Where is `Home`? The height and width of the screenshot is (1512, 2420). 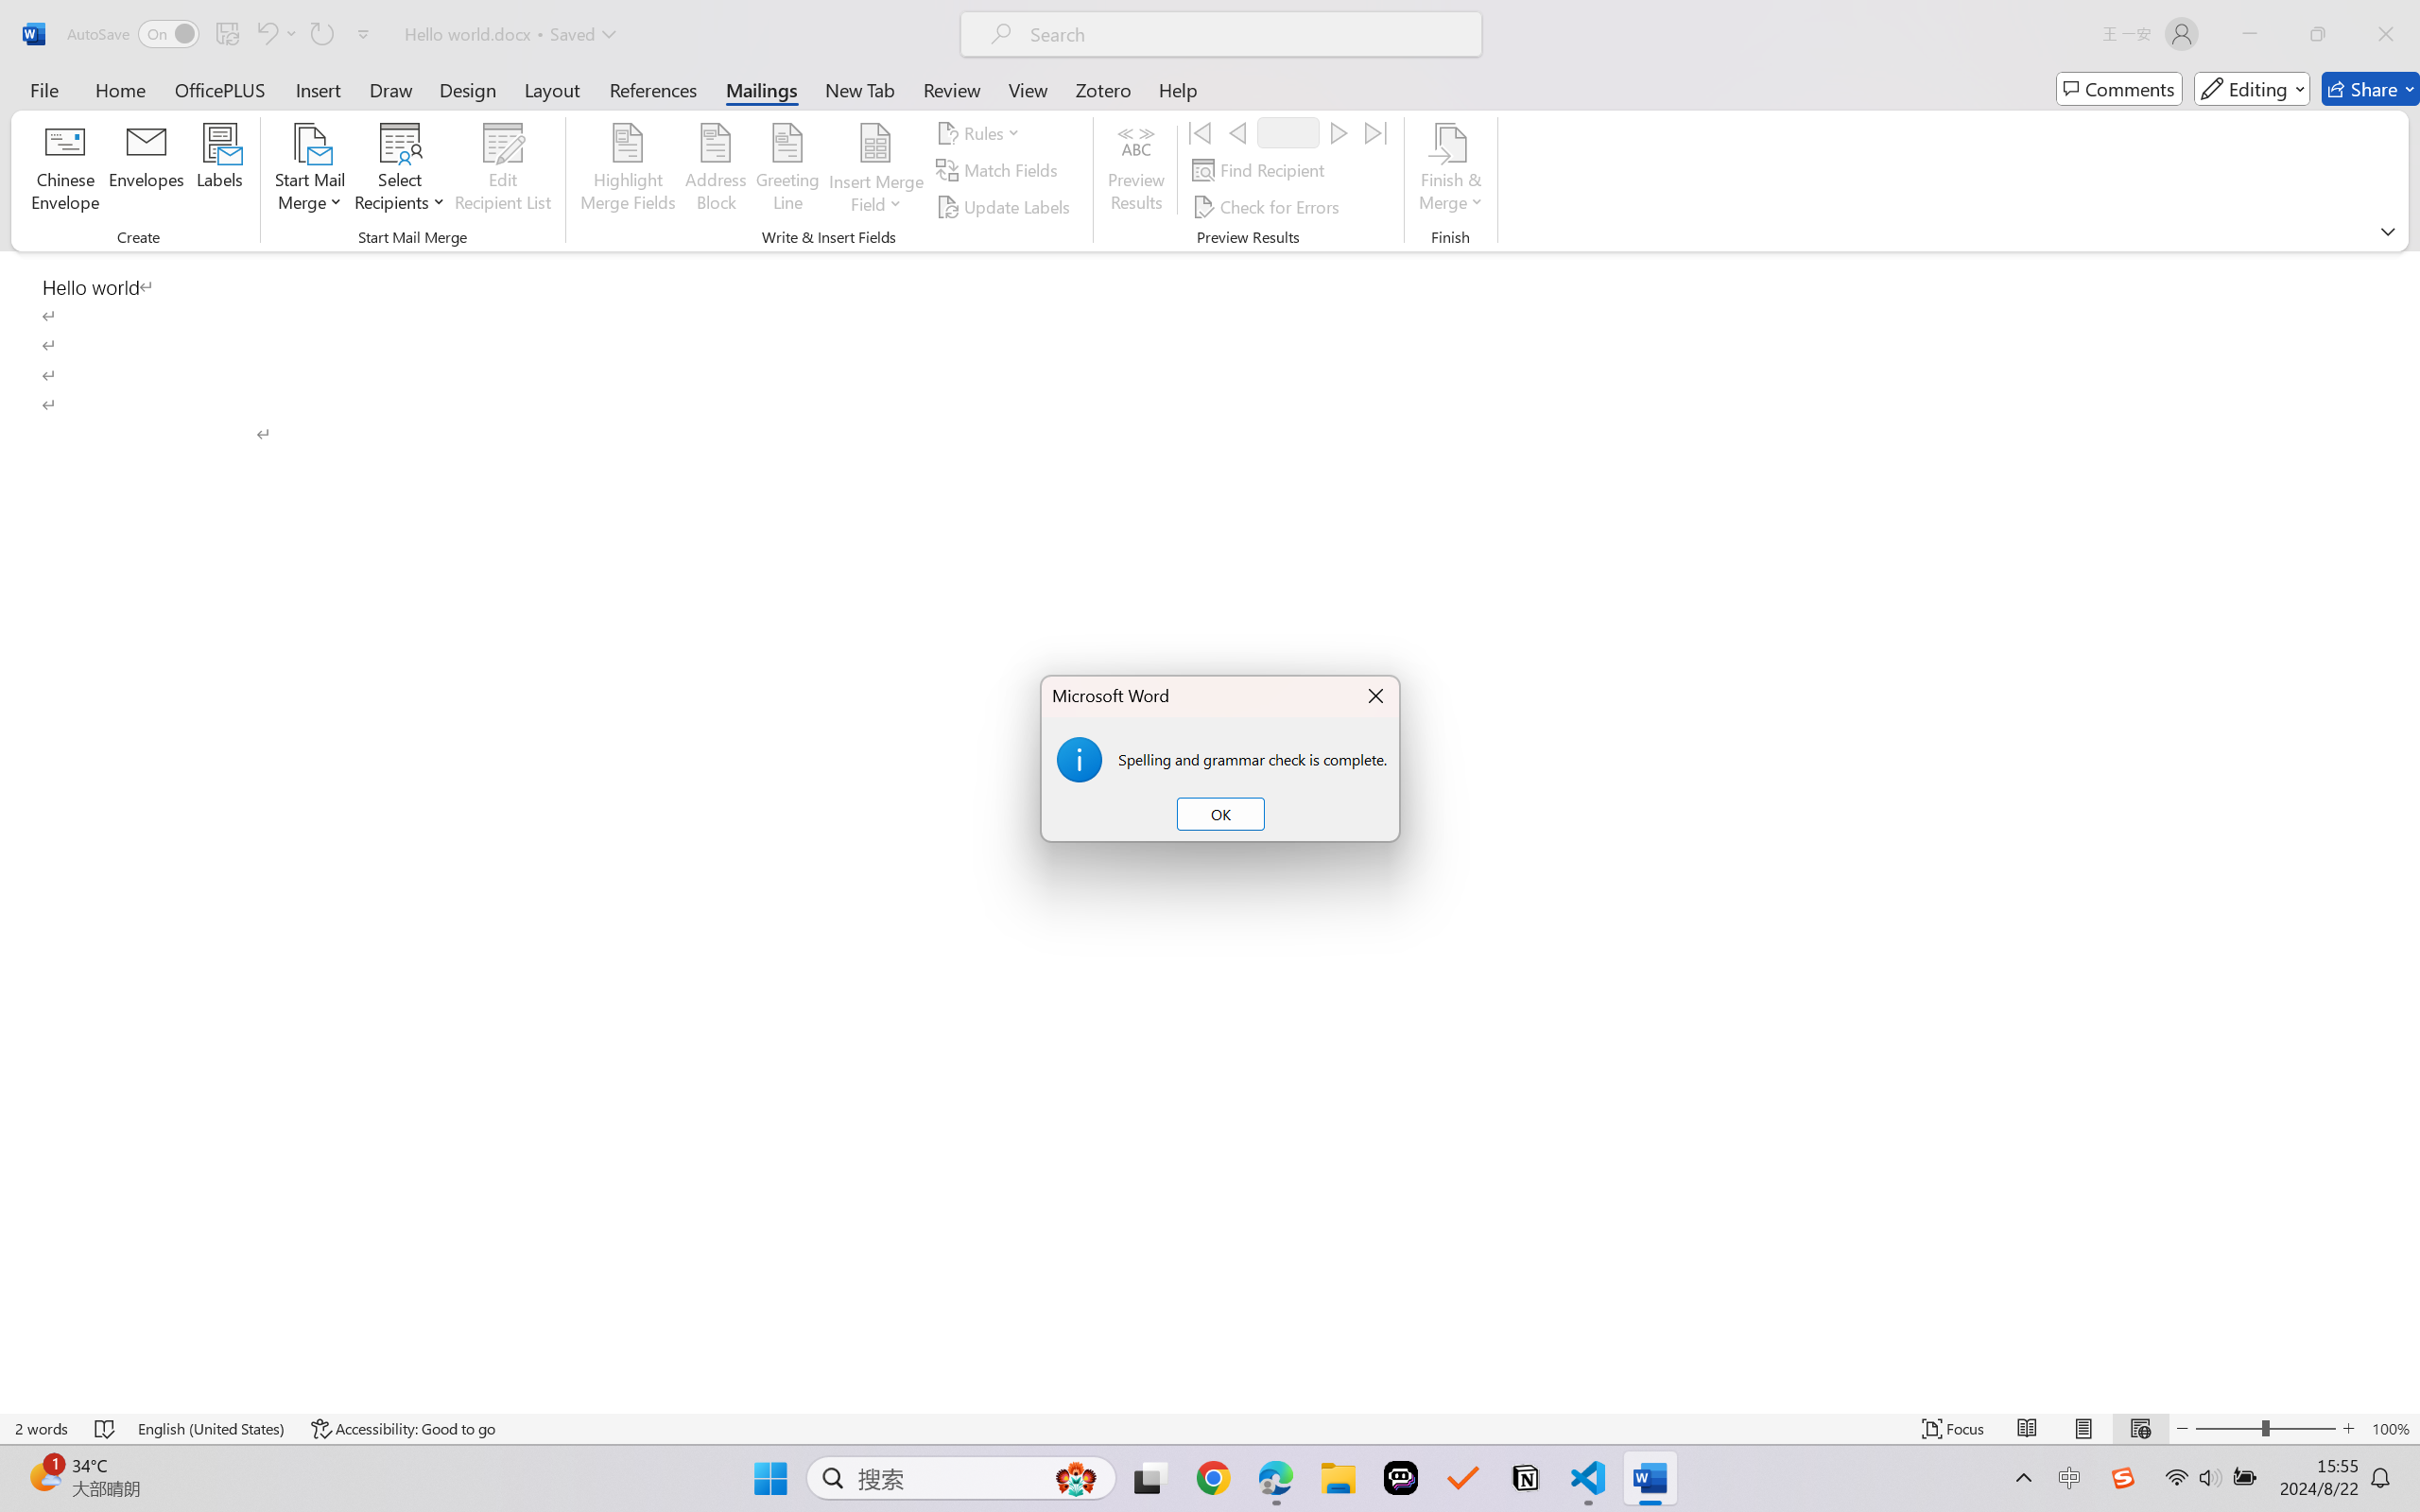 Home is located at coordinates (121, 89).